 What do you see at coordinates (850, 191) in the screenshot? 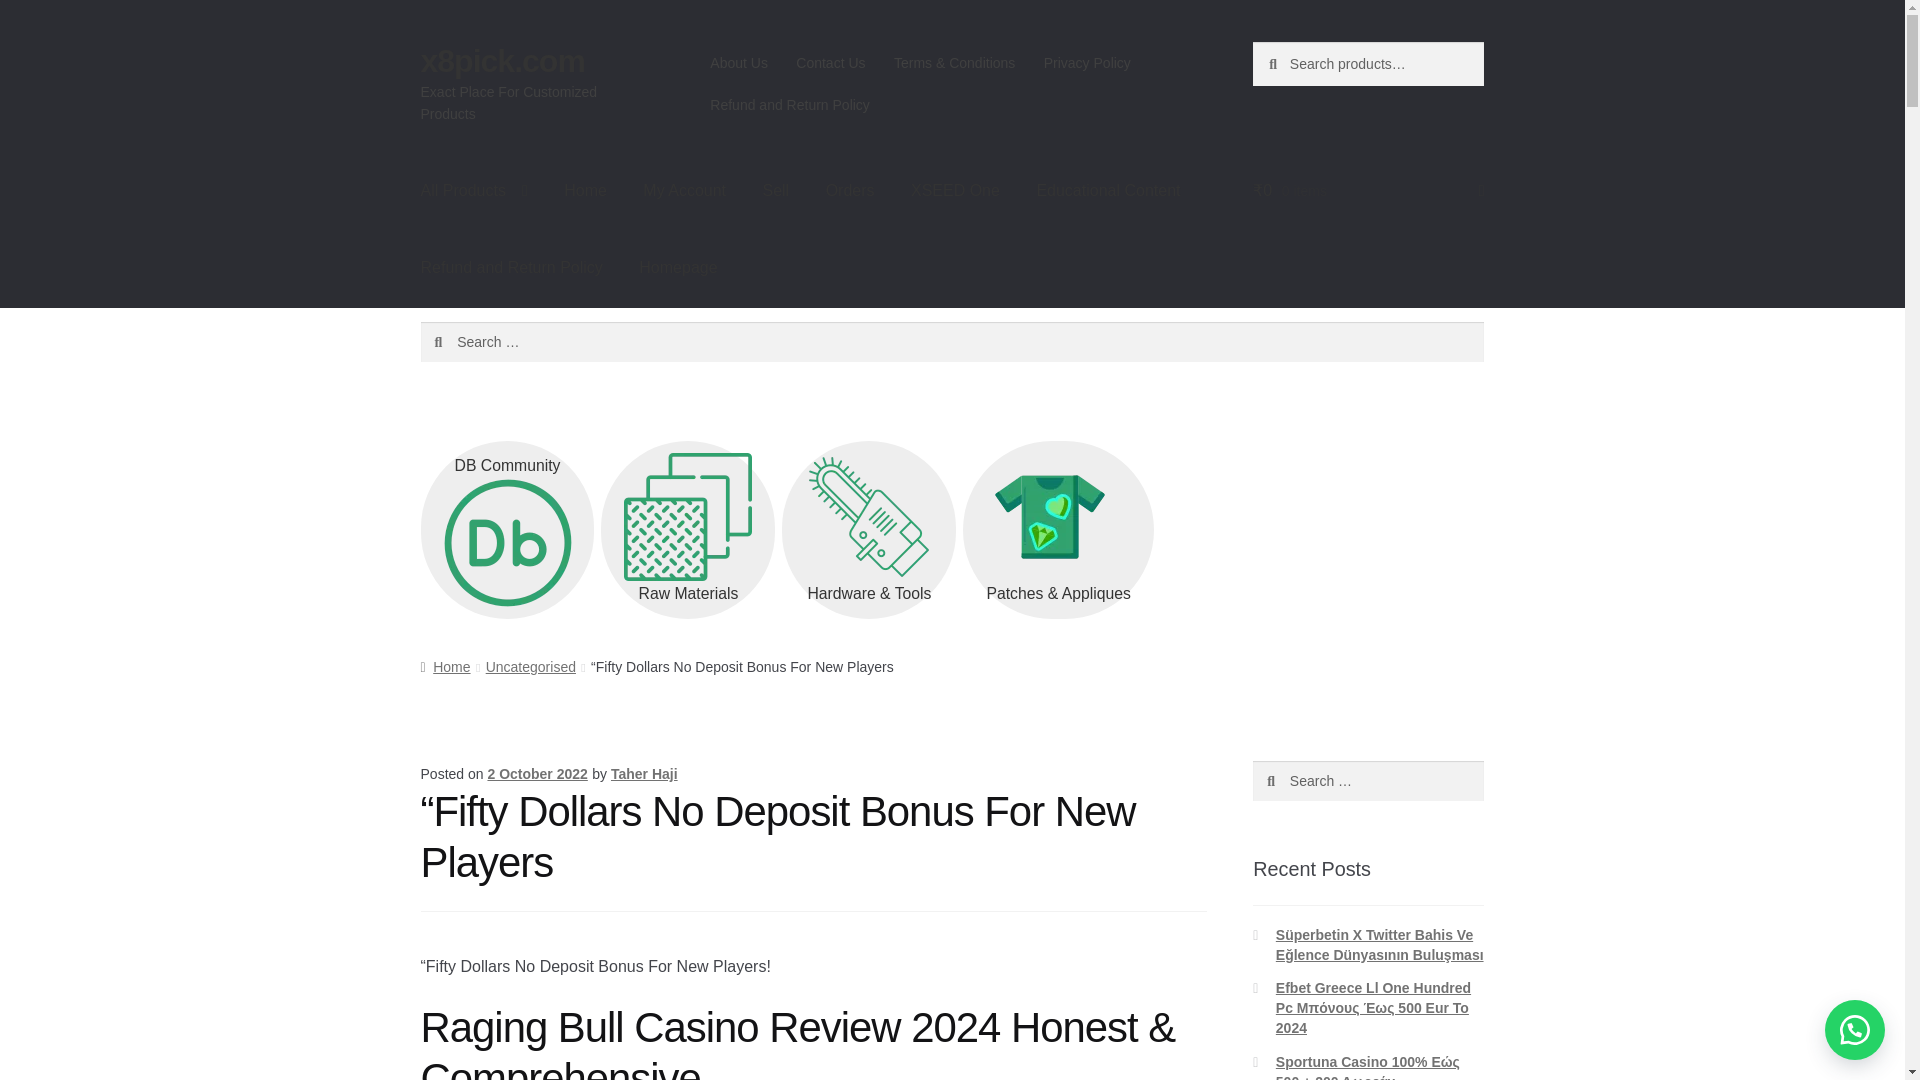
I see `Orders` at bounding box center [850, 191].